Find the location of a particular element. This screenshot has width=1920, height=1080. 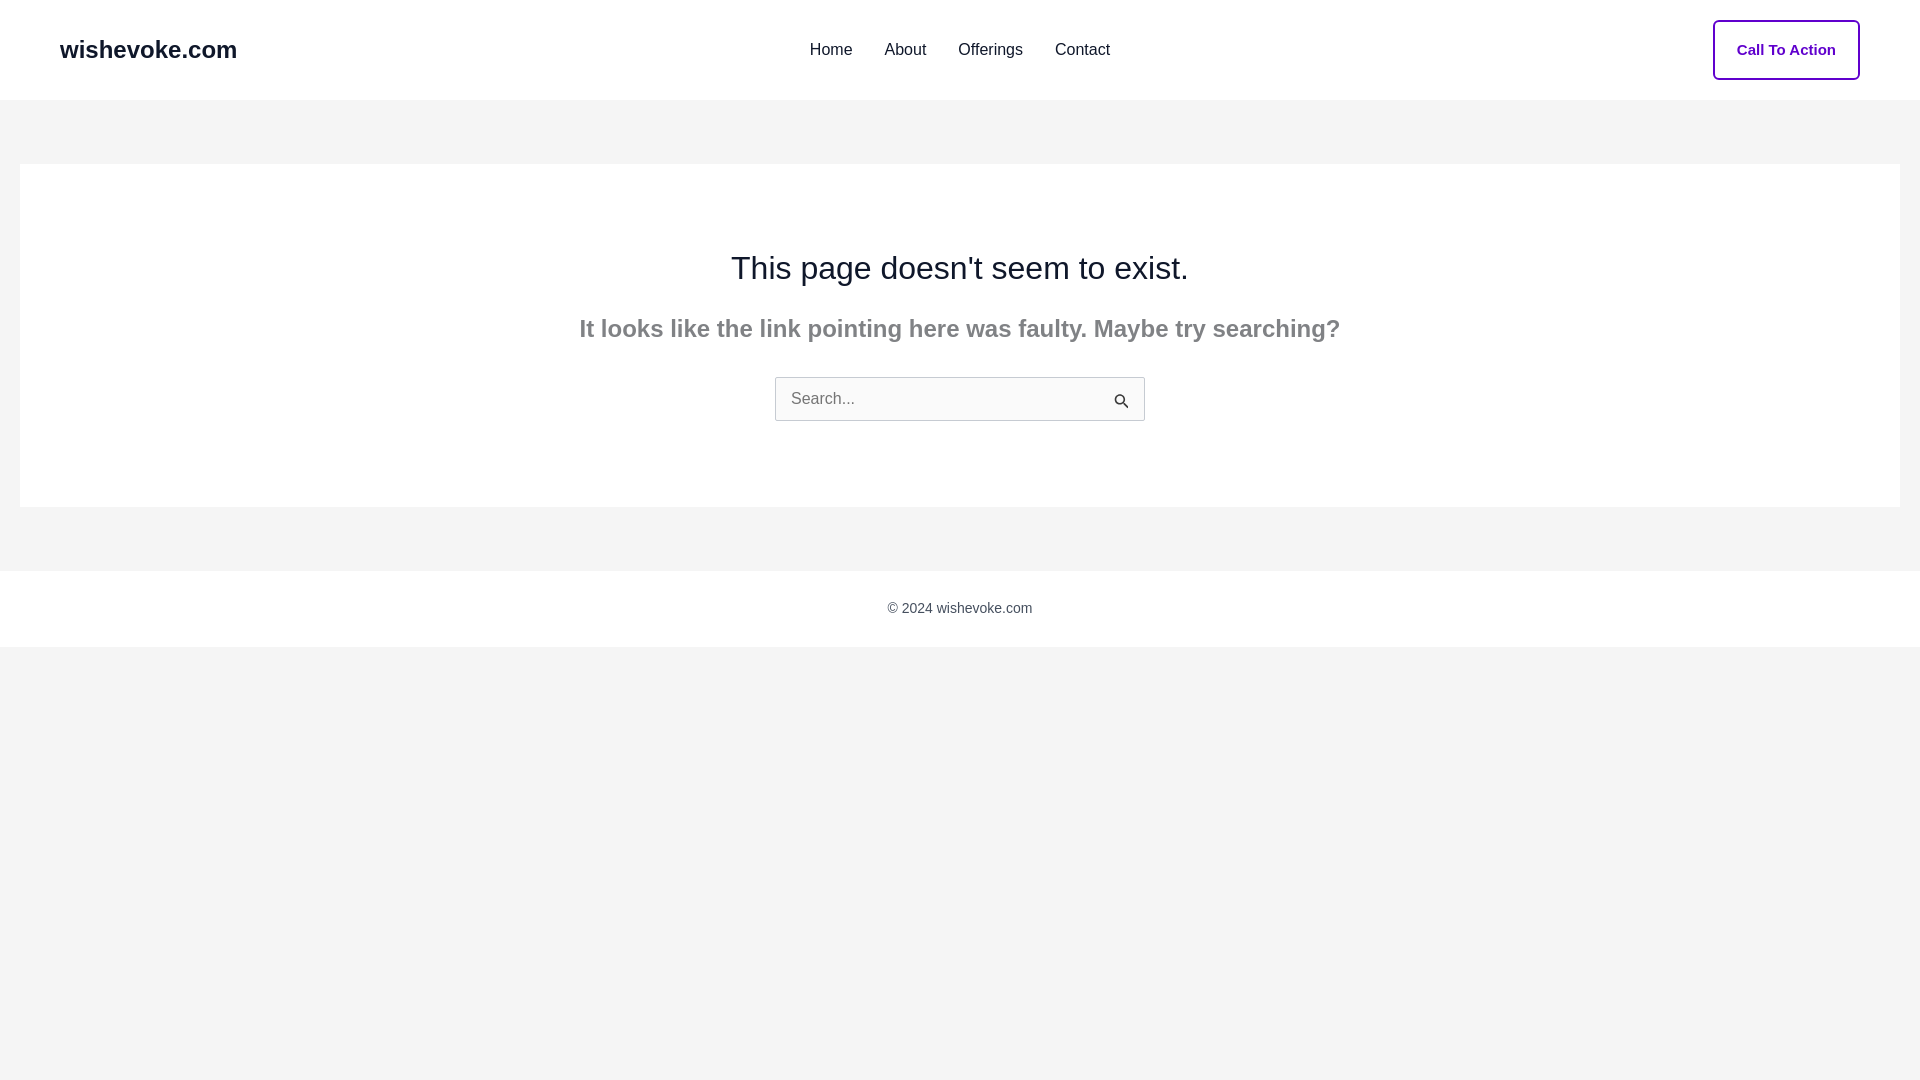

About is located at coordinates (906, 50).